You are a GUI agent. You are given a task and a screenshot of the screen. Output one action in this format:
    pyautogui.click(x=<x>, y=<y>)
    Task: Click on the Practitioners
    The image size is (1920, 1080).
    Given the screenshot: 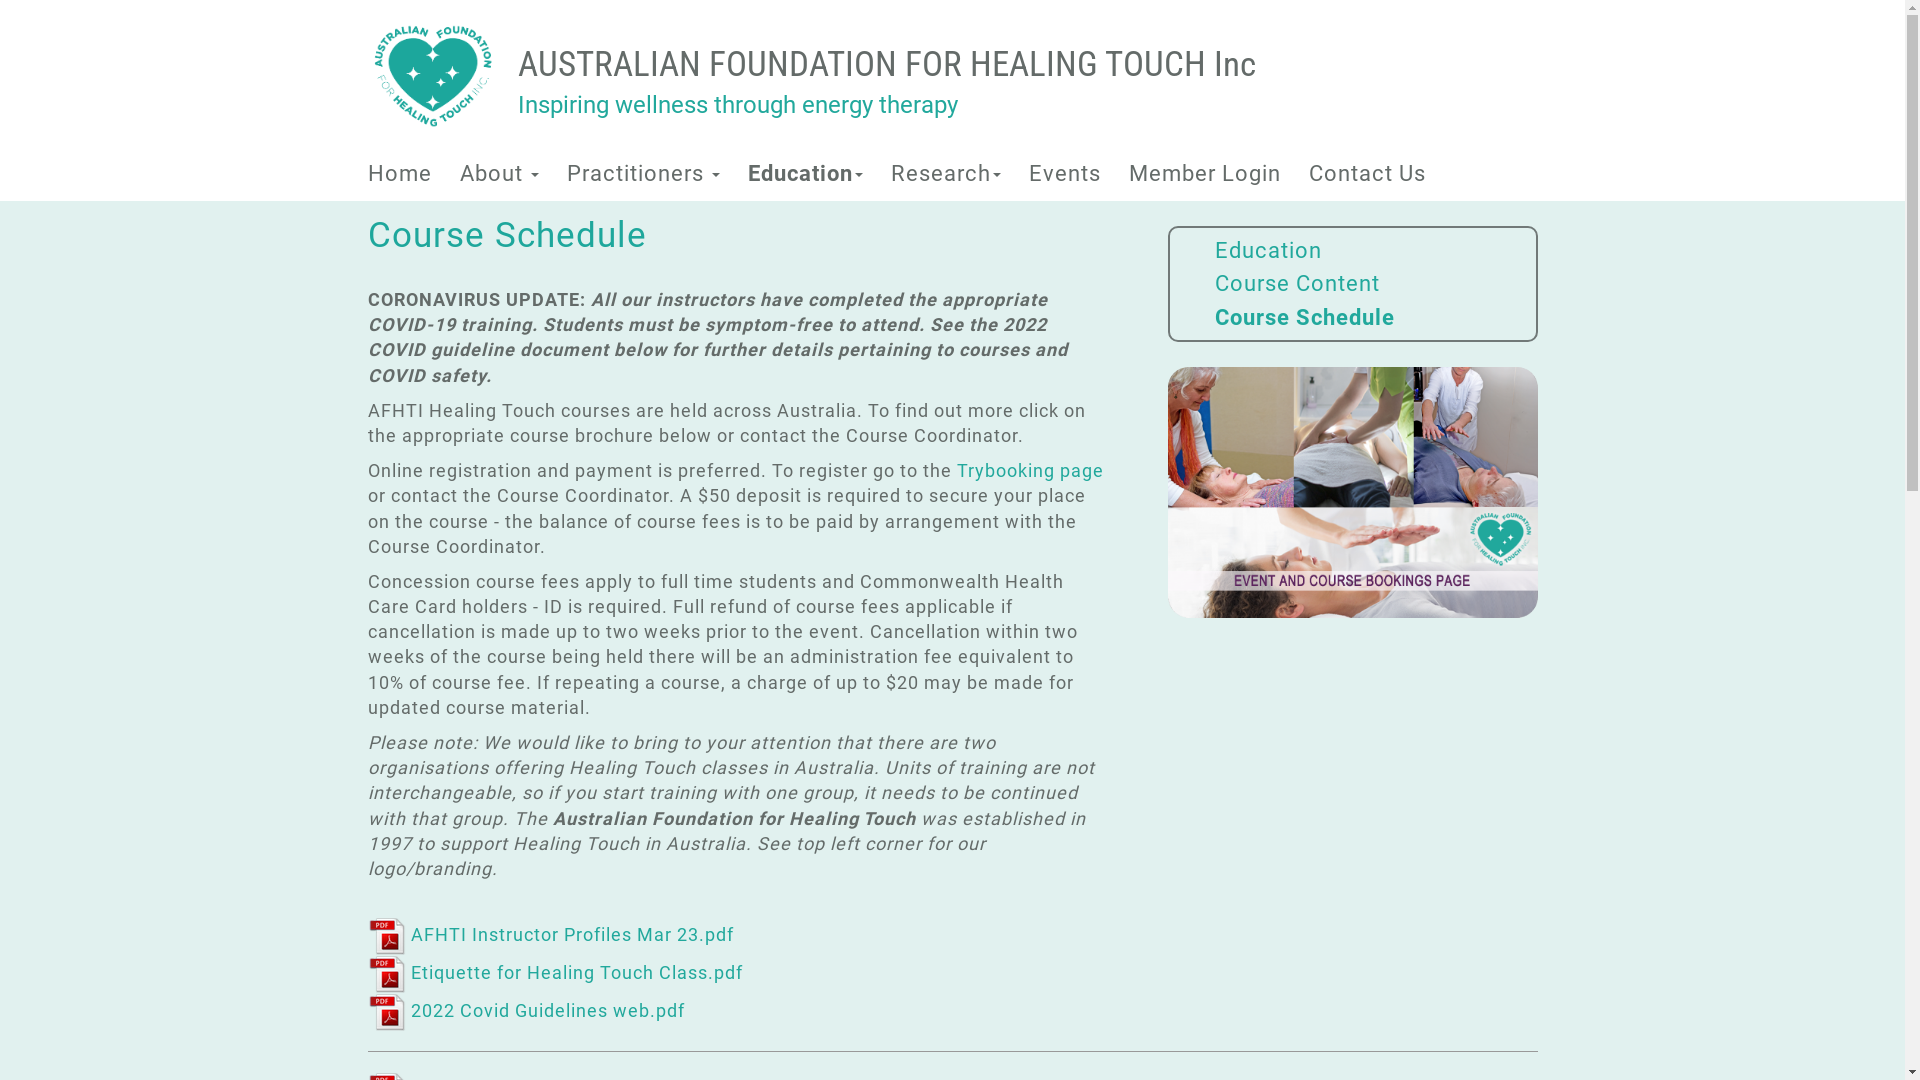 What is the action you would take?
    pyautogui.click(x=642, y=174)
    